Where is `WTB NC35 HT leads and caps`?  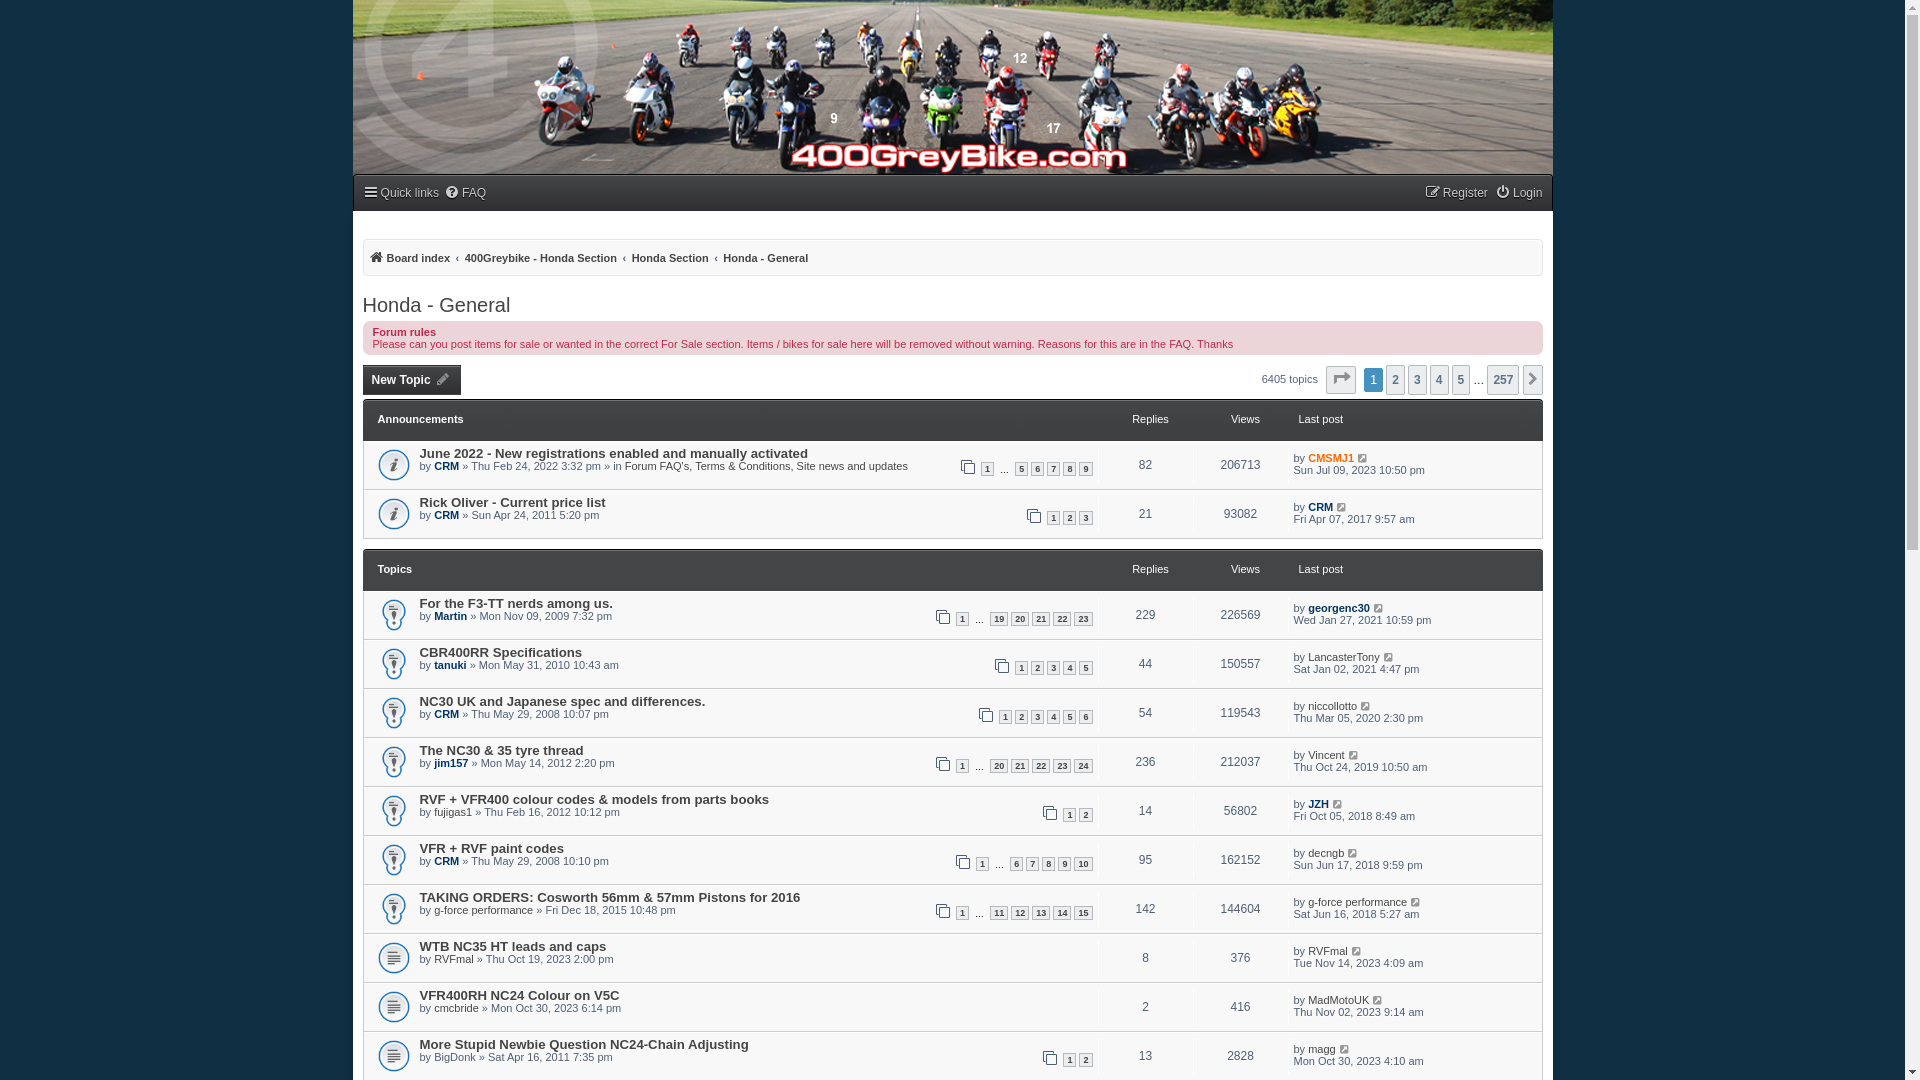 WTB NC35 HT leads and caps is located at coordinates (514, 946).